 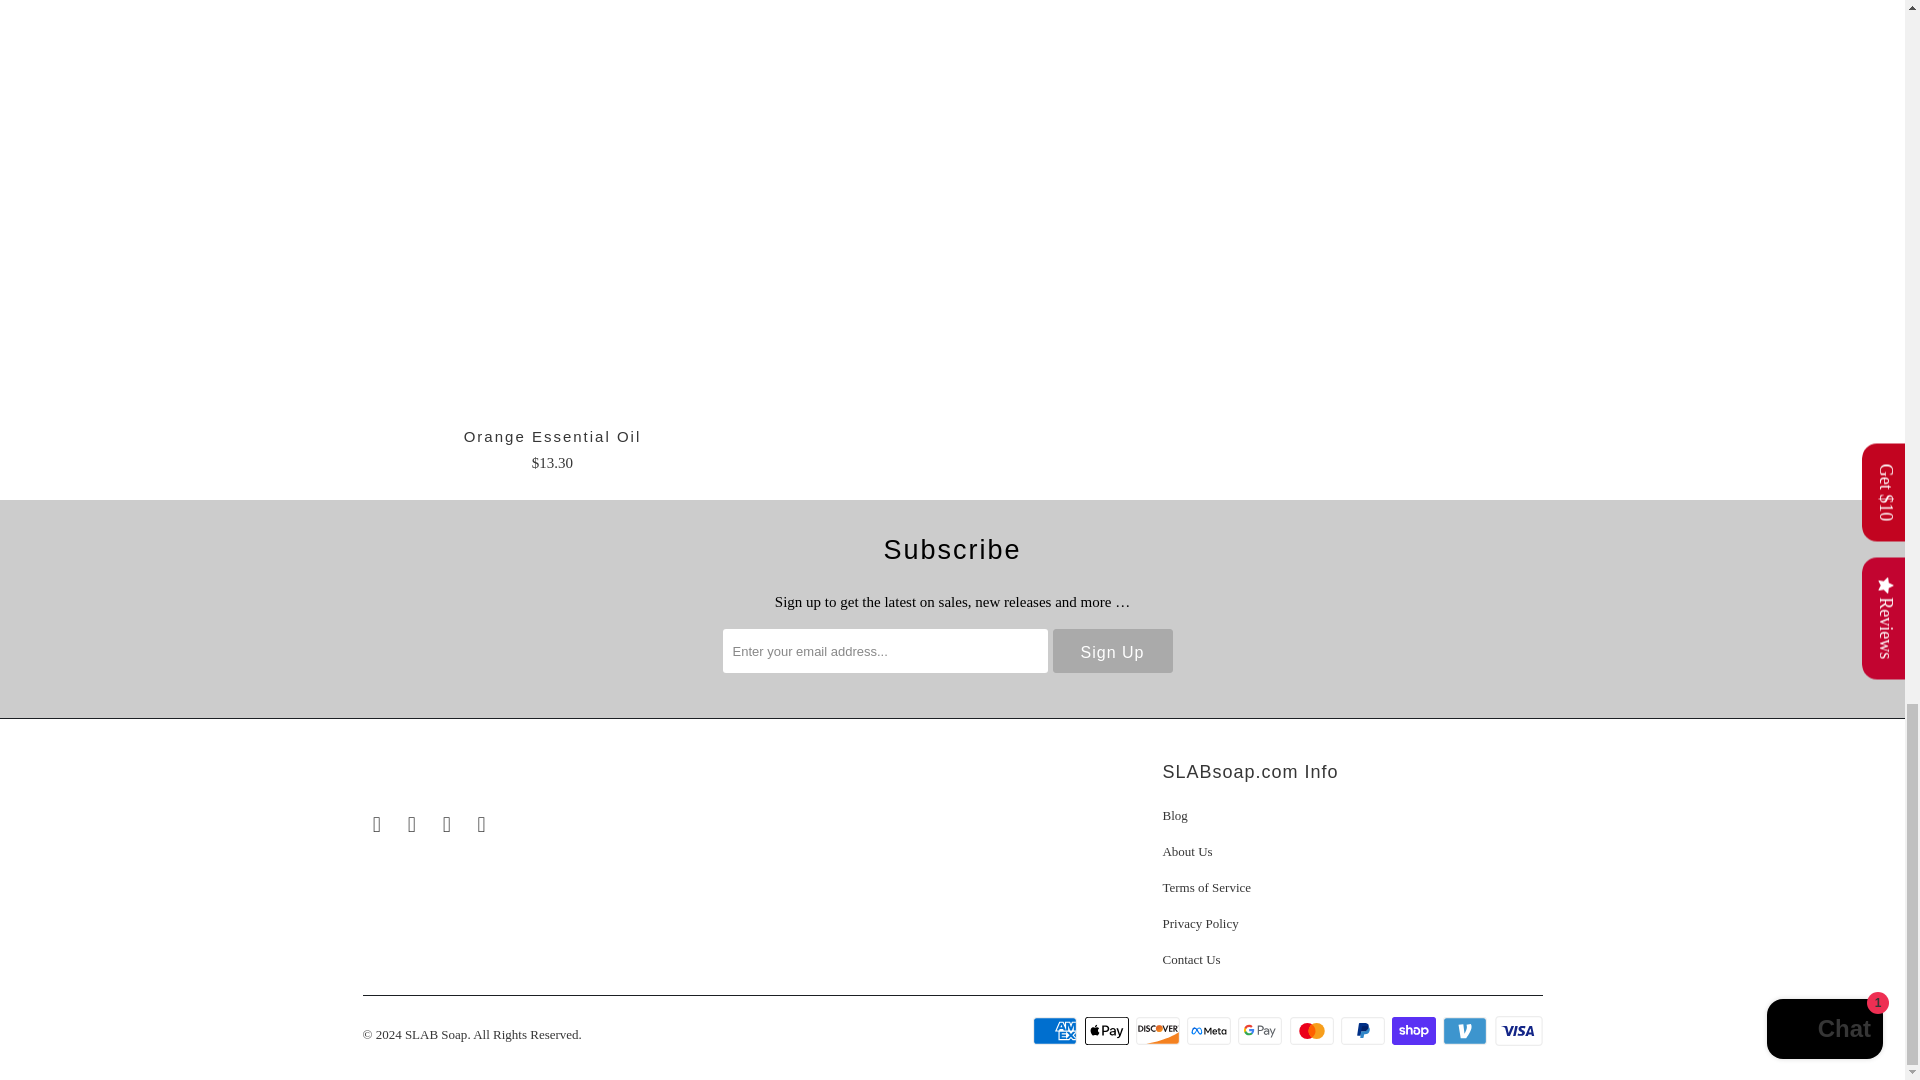 What do you see at coordinates (447, 825) in the screenshot?
I see `SLAB Soap on Pinterest` at bounding box center [447, 825].